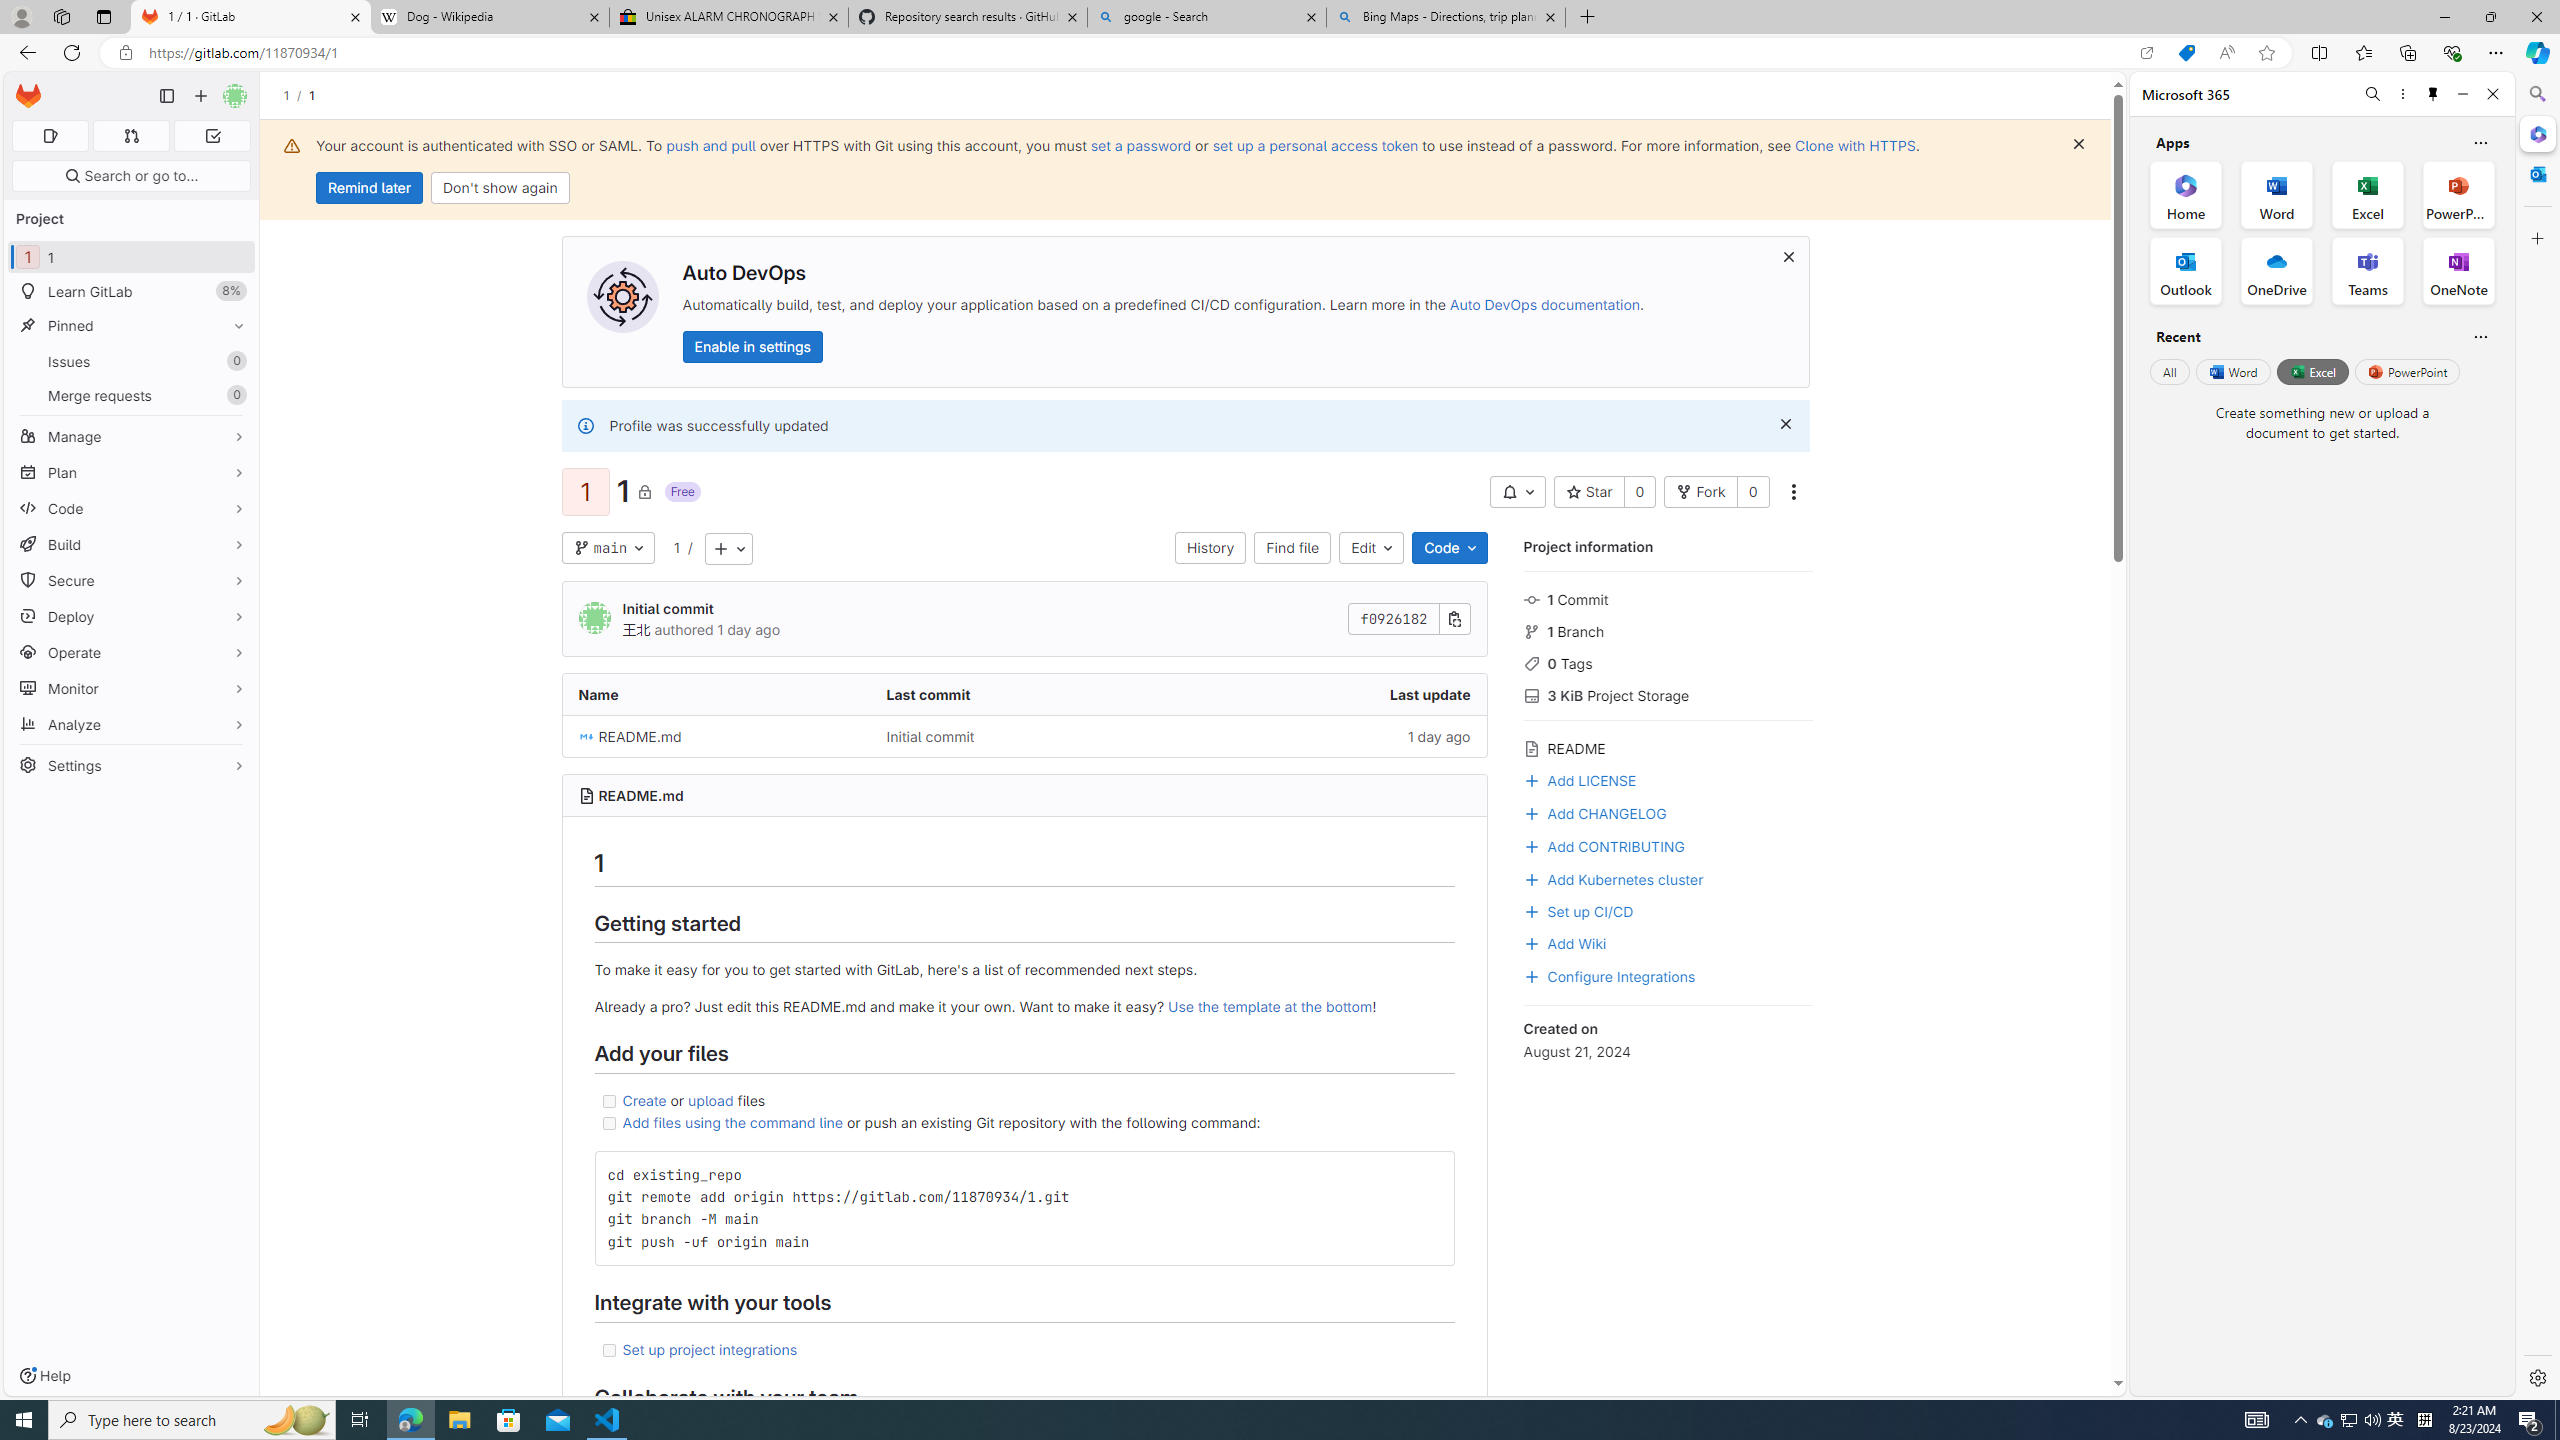  What do you see at coordinates (29, 96) in the screenshot?
I see `Homepage` at bounding box center [29, 96].